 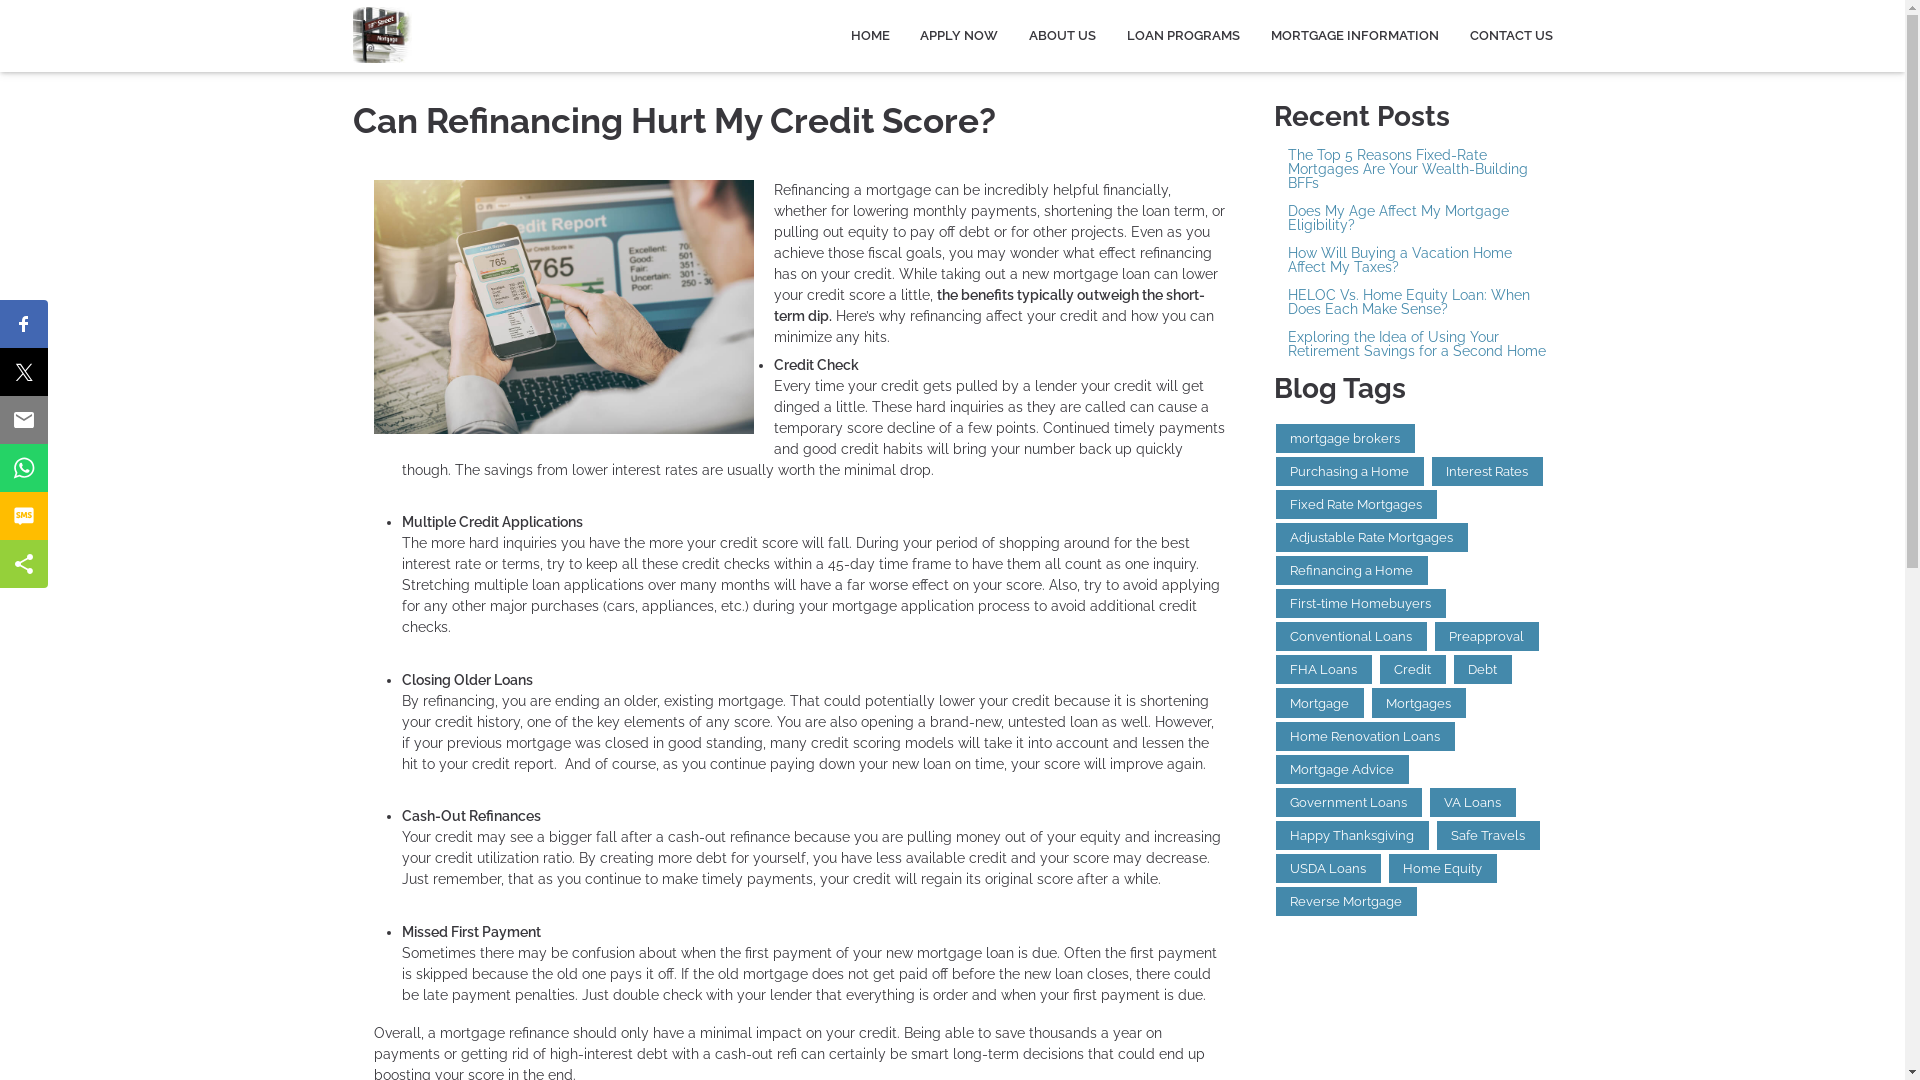 What do you see at coordinates (1328, 868) in the screenshot?
I see `USDA Loans` at bounding box center [1328, 868].